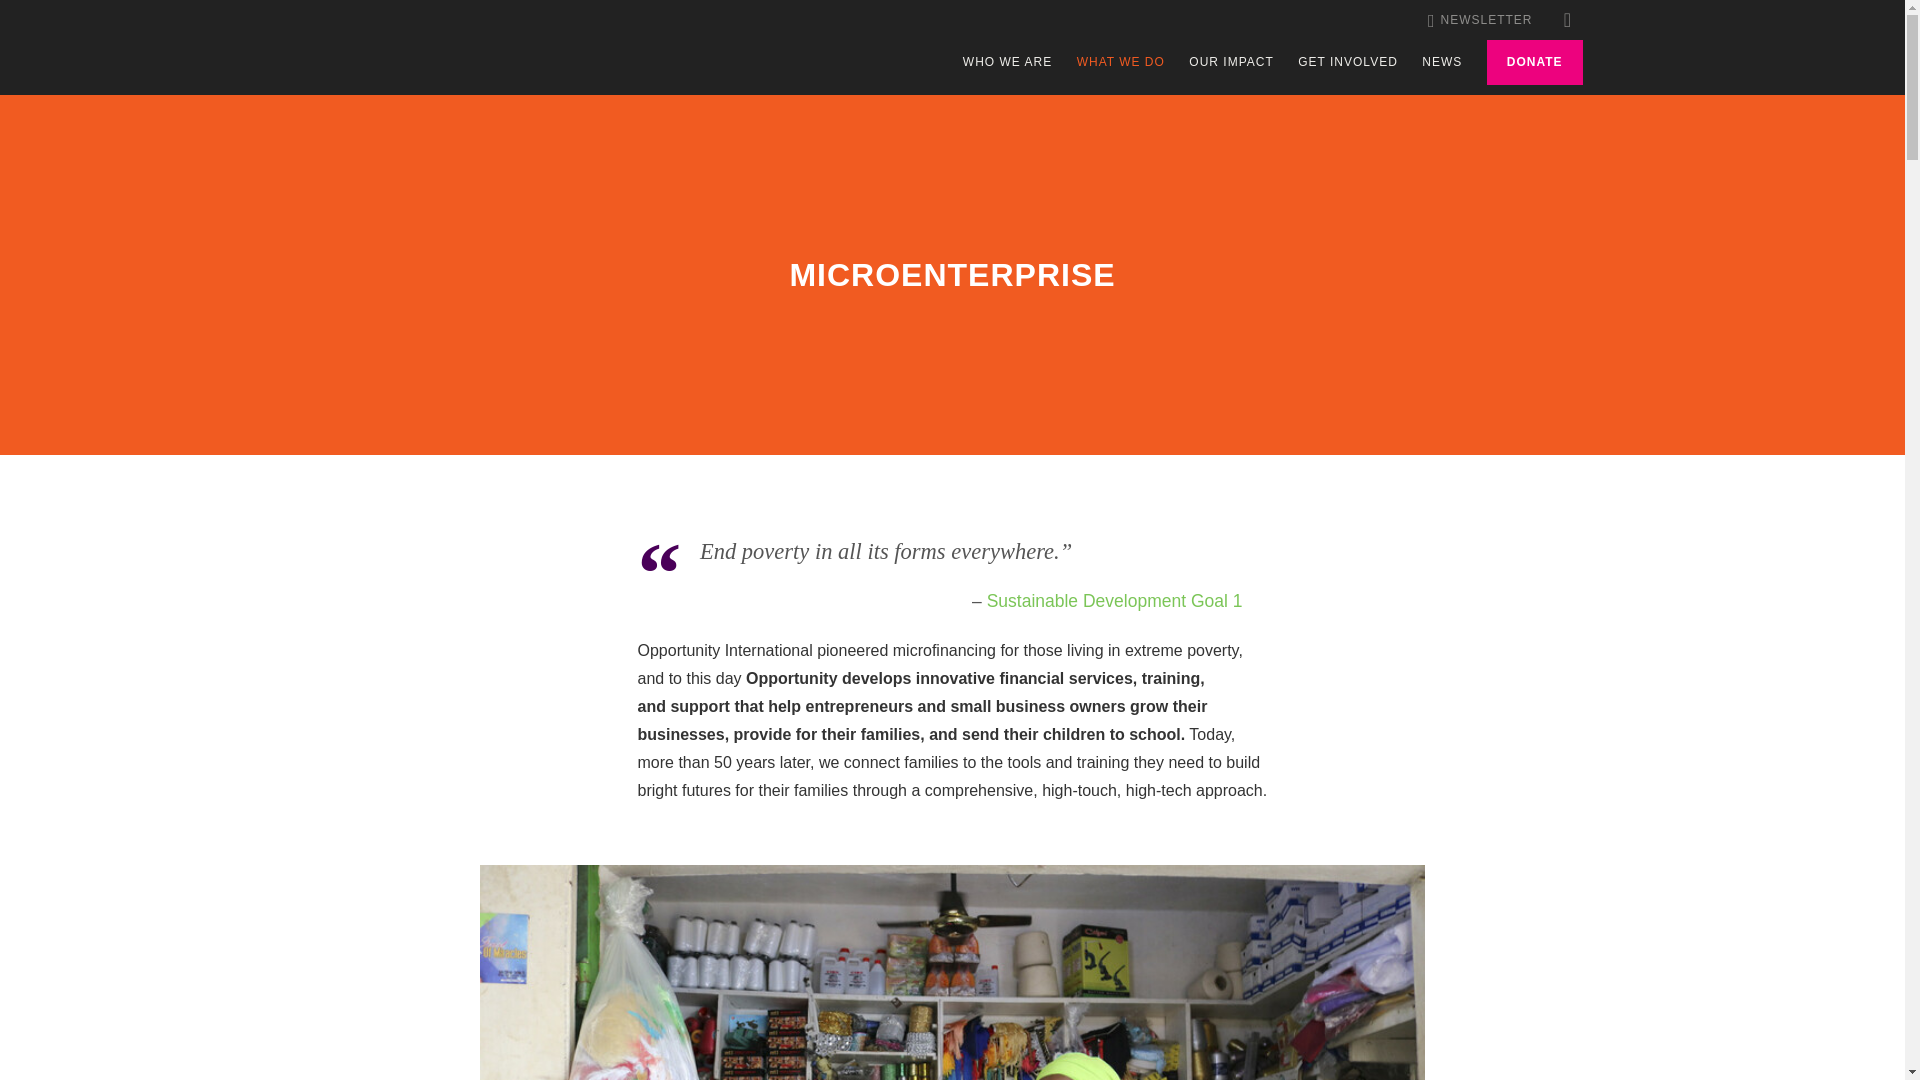 This screenshot has height=1080, width=1920. What do you see at coordinates (1008, 62) in the screenshot?
I see `WHO WE ARE` at bounding box center [1008, 62].